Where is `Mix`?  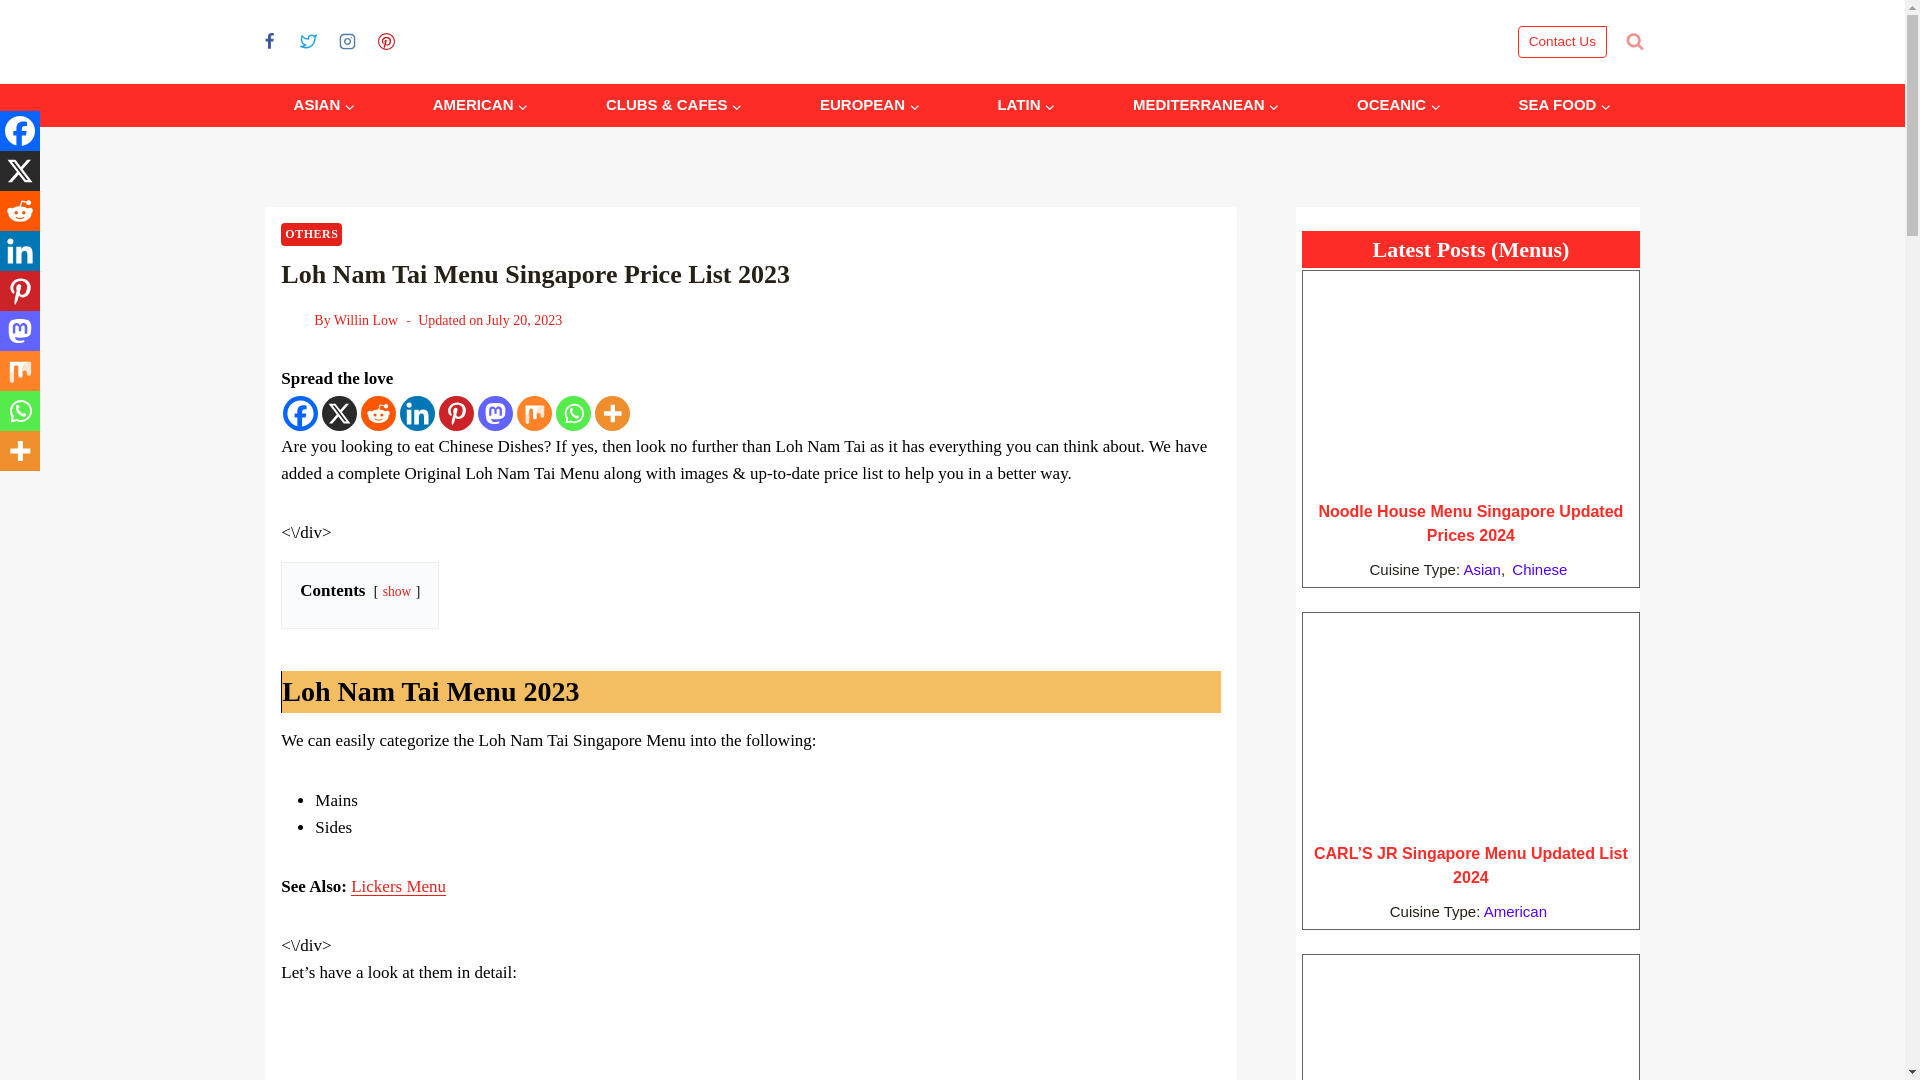 Mix is located at coordinates (534, 413).